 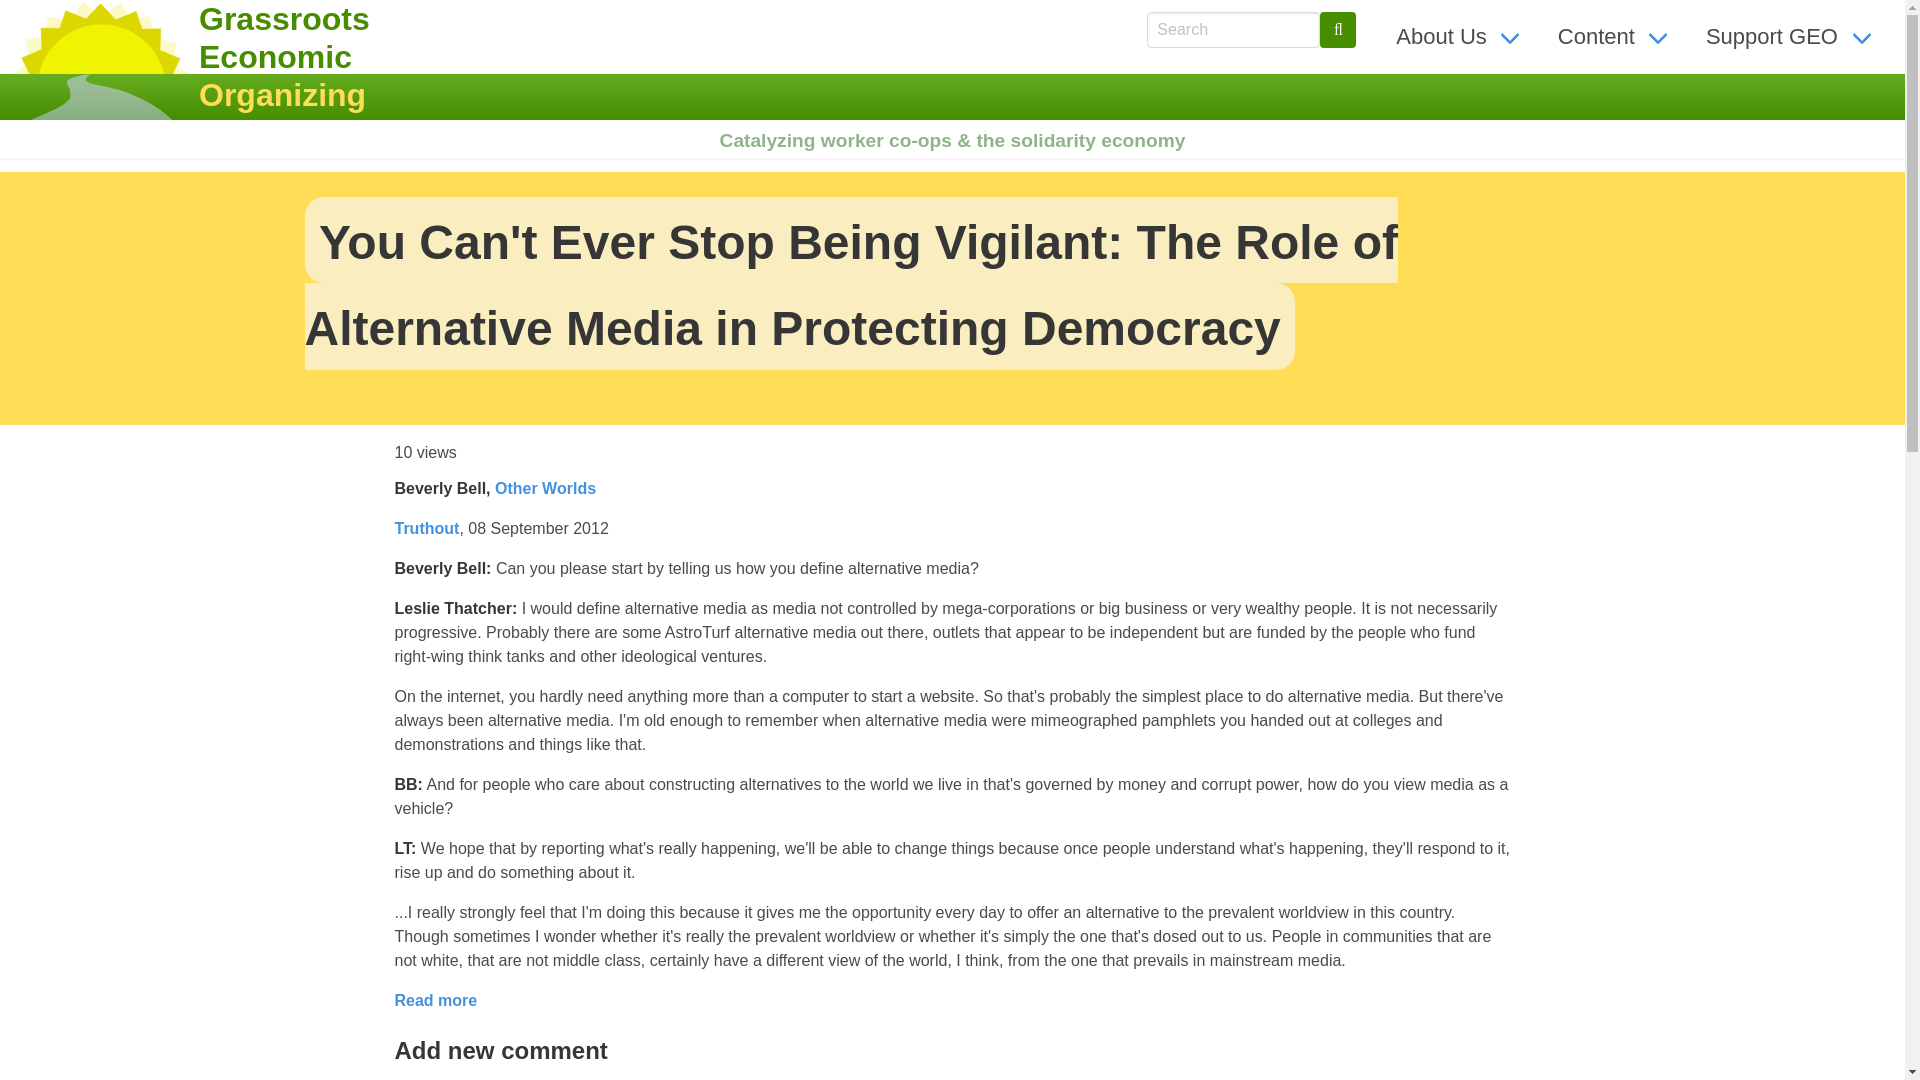 I want to click on Home, so click(x=100, y=60).